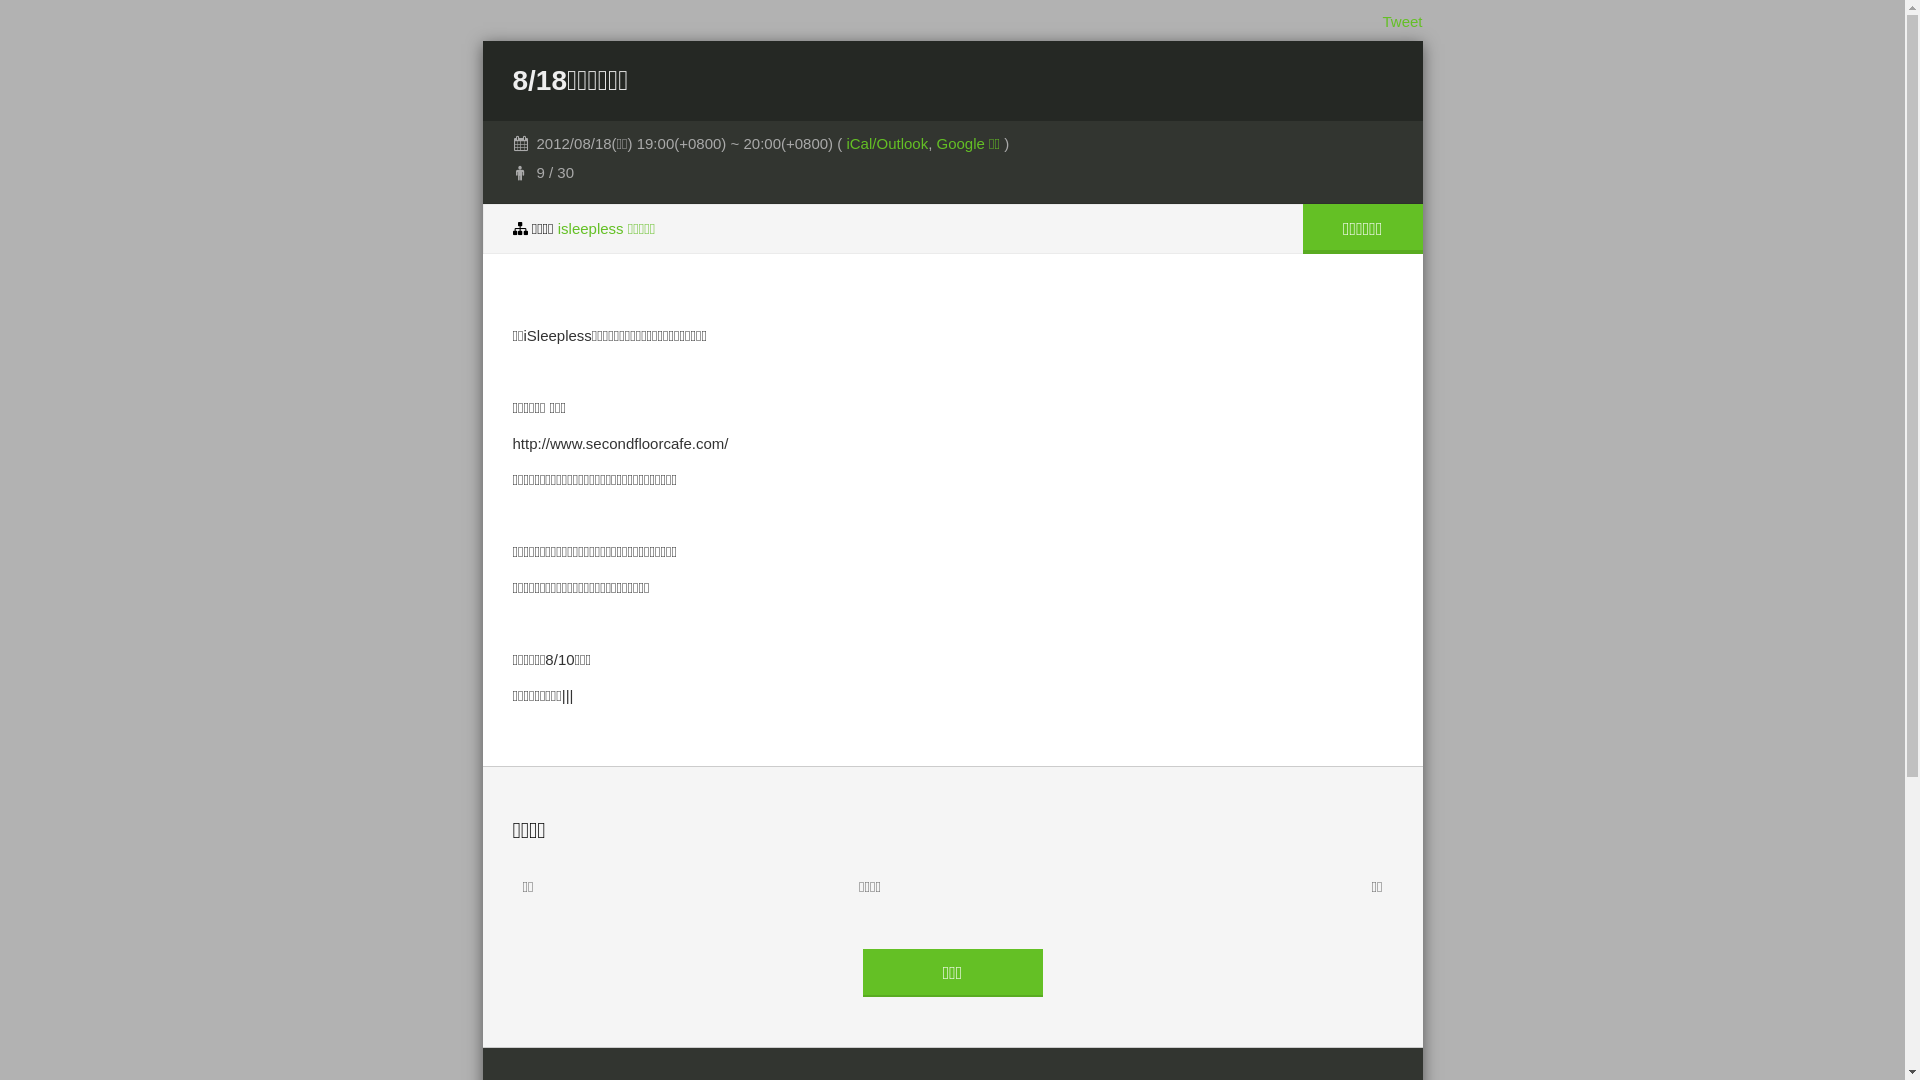 The image size is (1920, 1080). Describe the element at coordinates (887, 144) in the screenshot. I see `iCal/Outlook` at that location.